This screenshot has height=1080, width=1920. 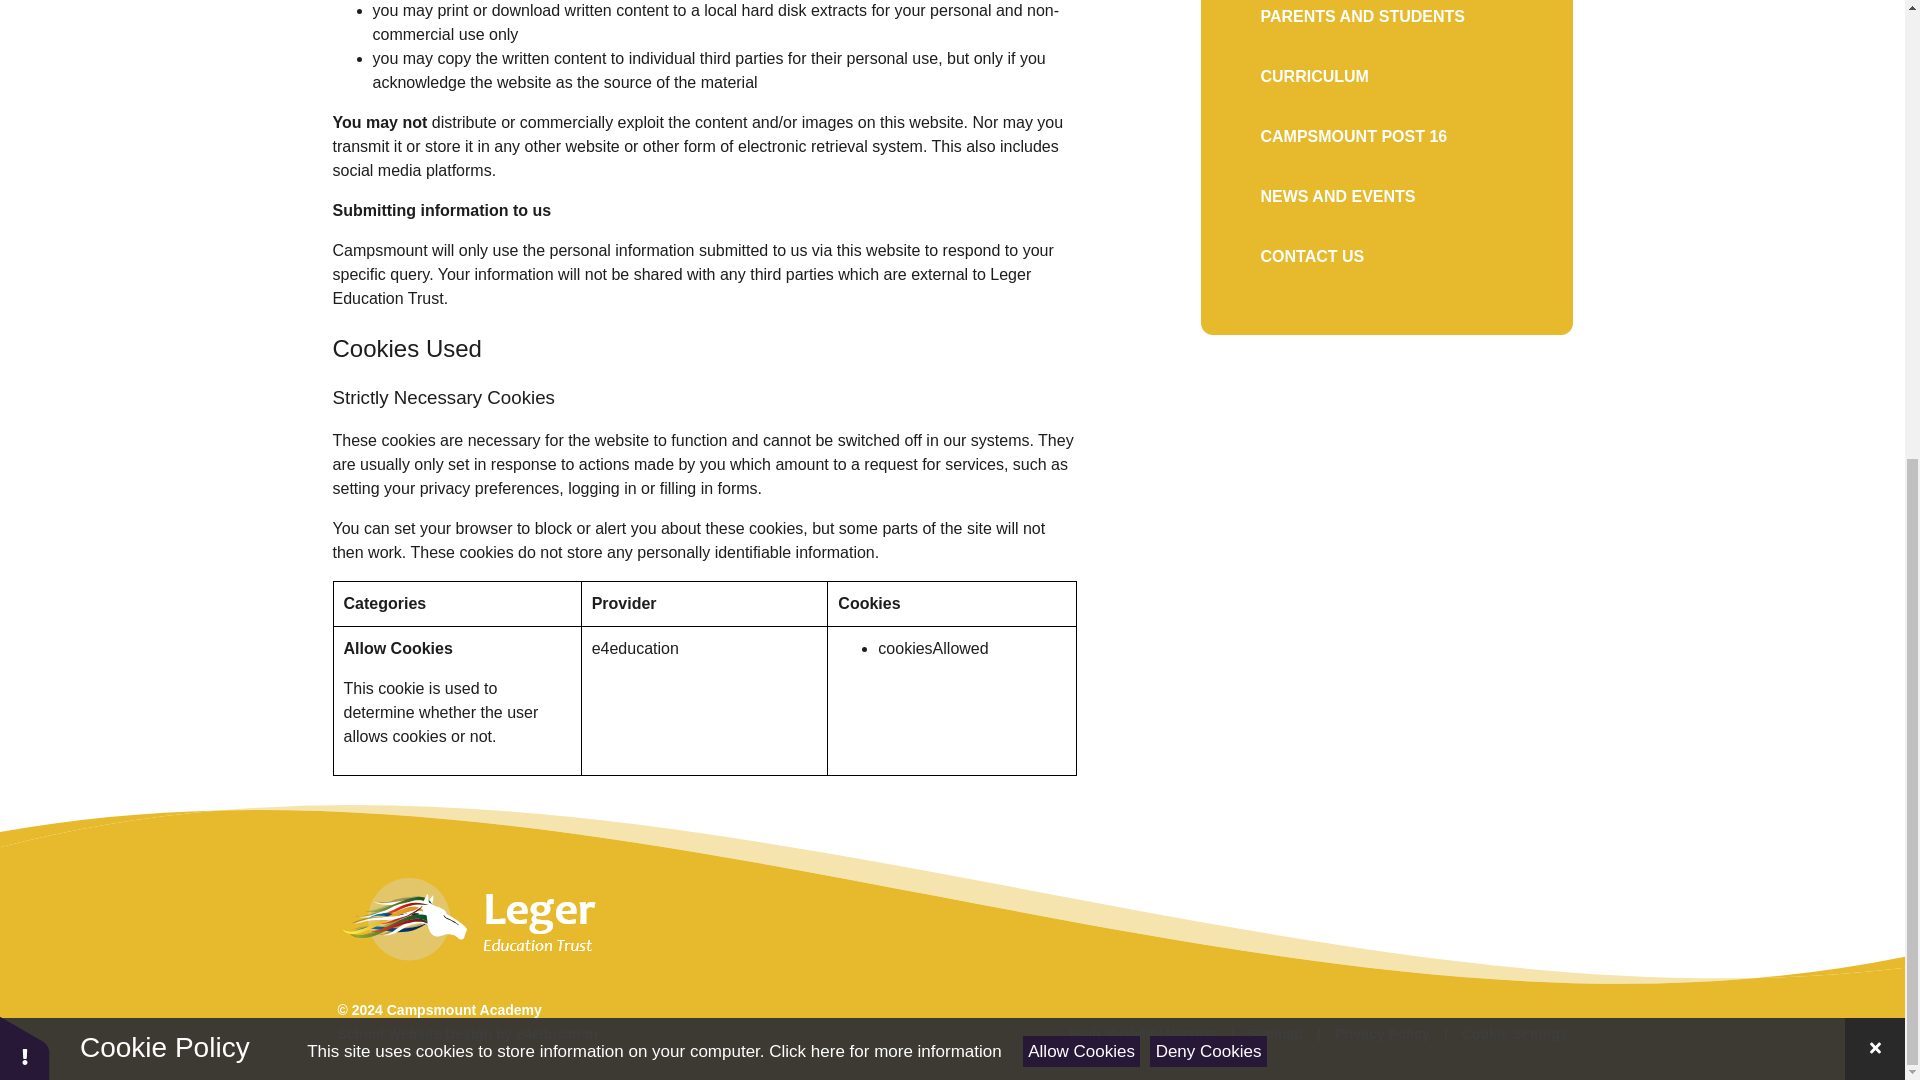 What do you see at coordinates (1514, 1034) in the screenshot?
I see `Cookie Settings` at bounding box center [1514, 1034].